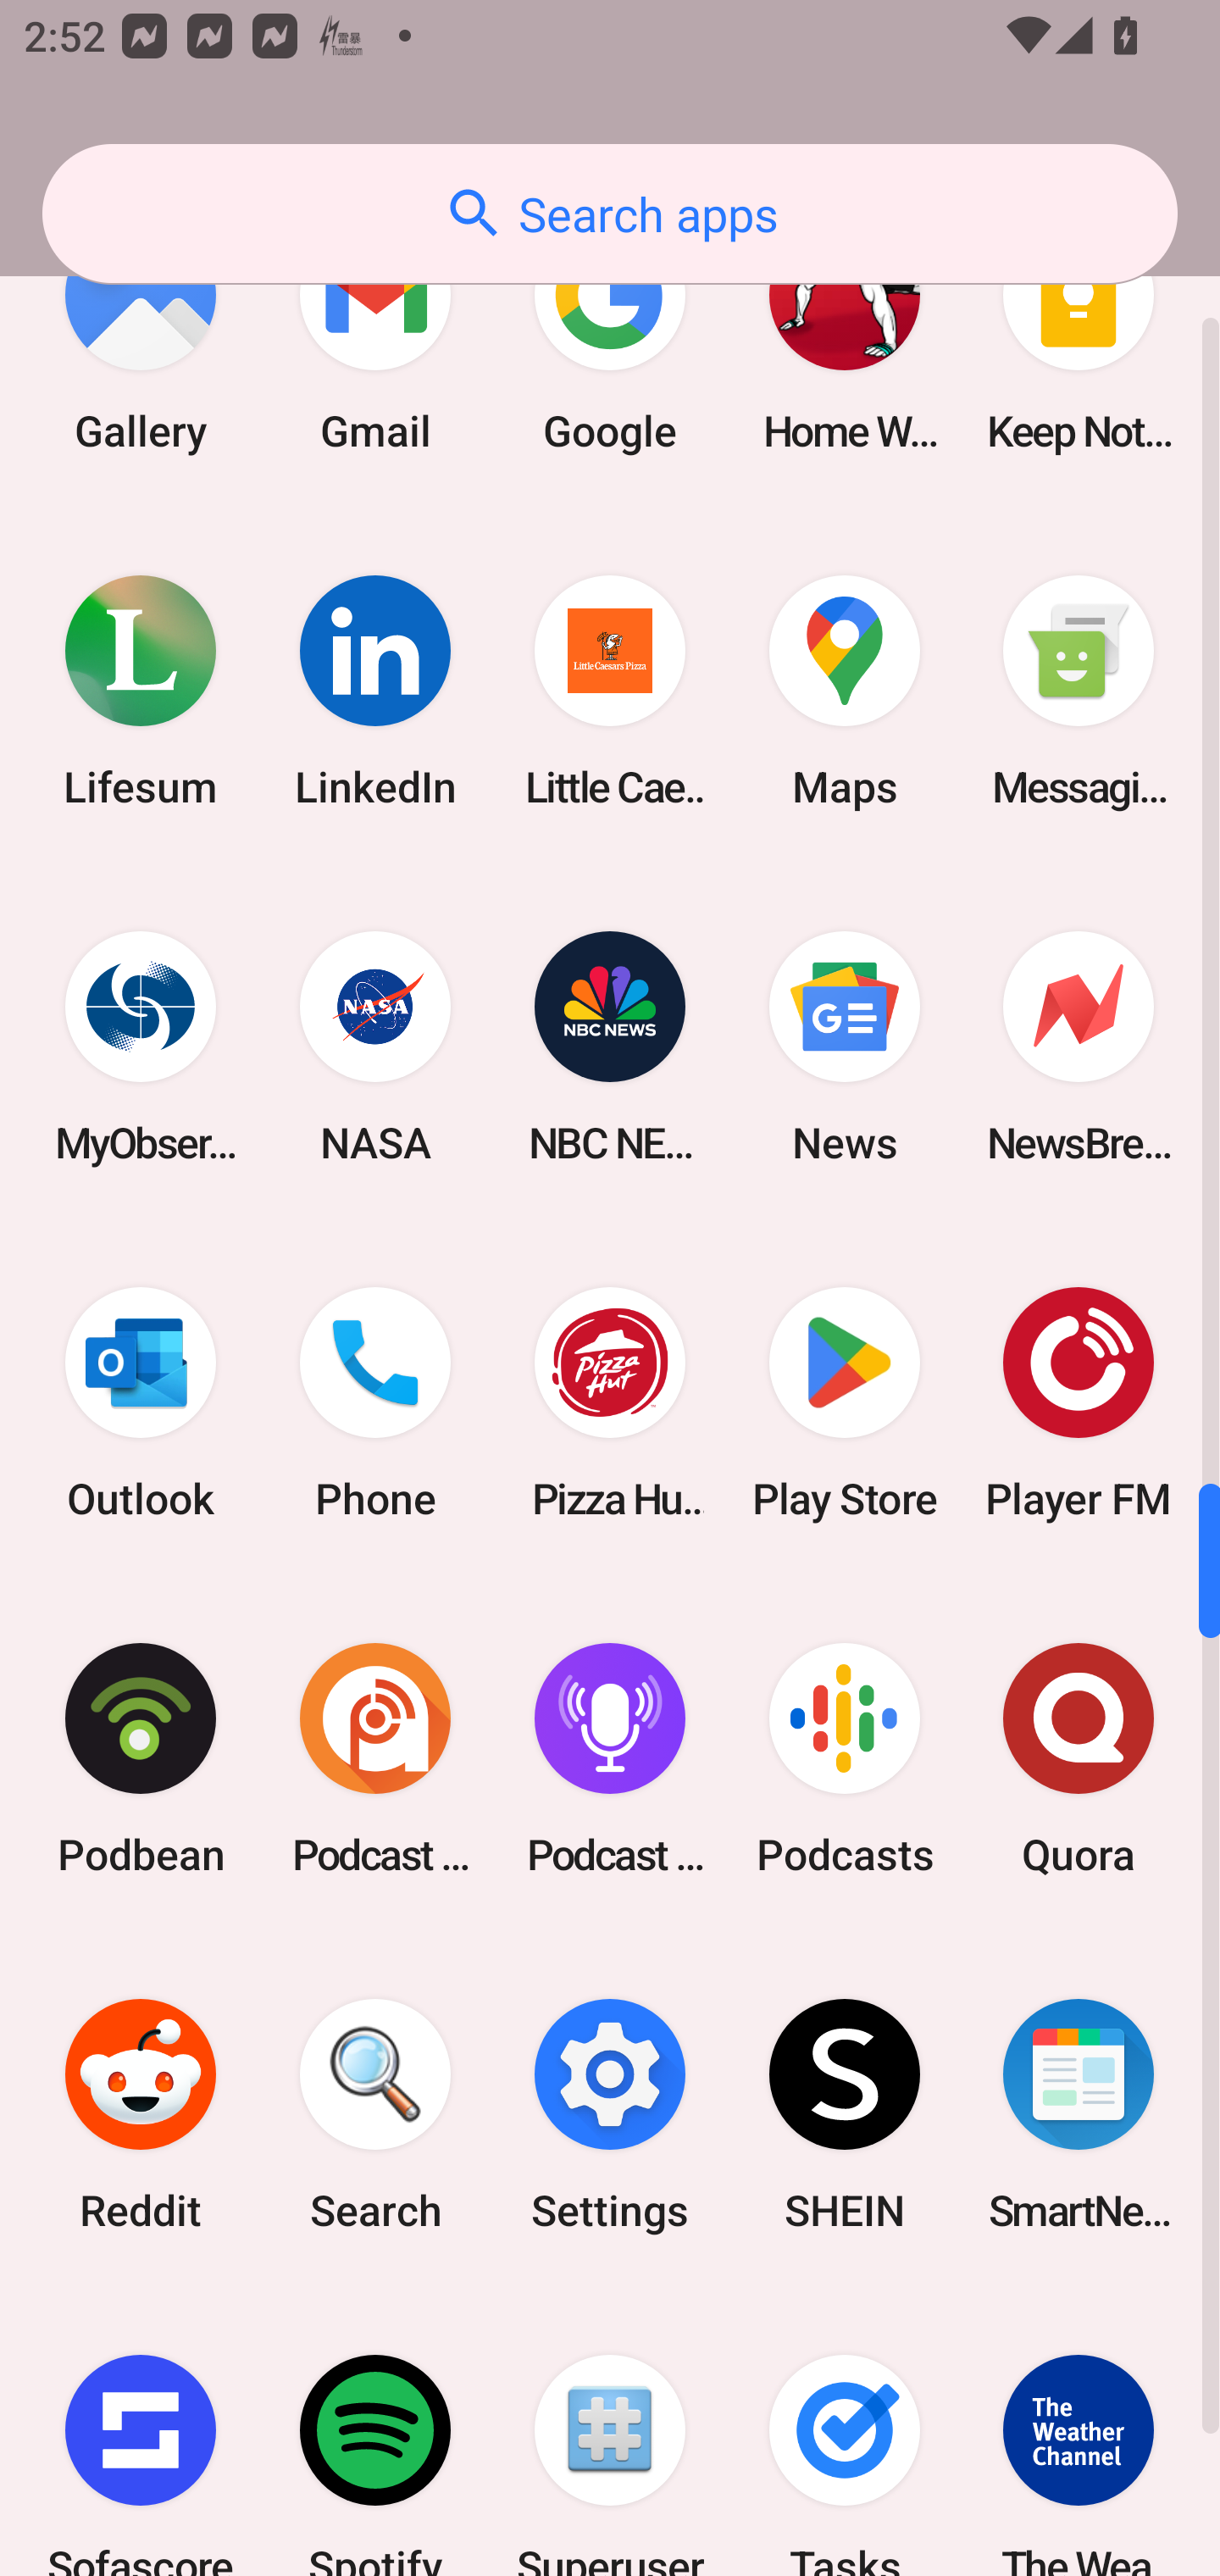 This screenshot has width=1220, height=2576. I want to click on Settings, so click(610, 2115).